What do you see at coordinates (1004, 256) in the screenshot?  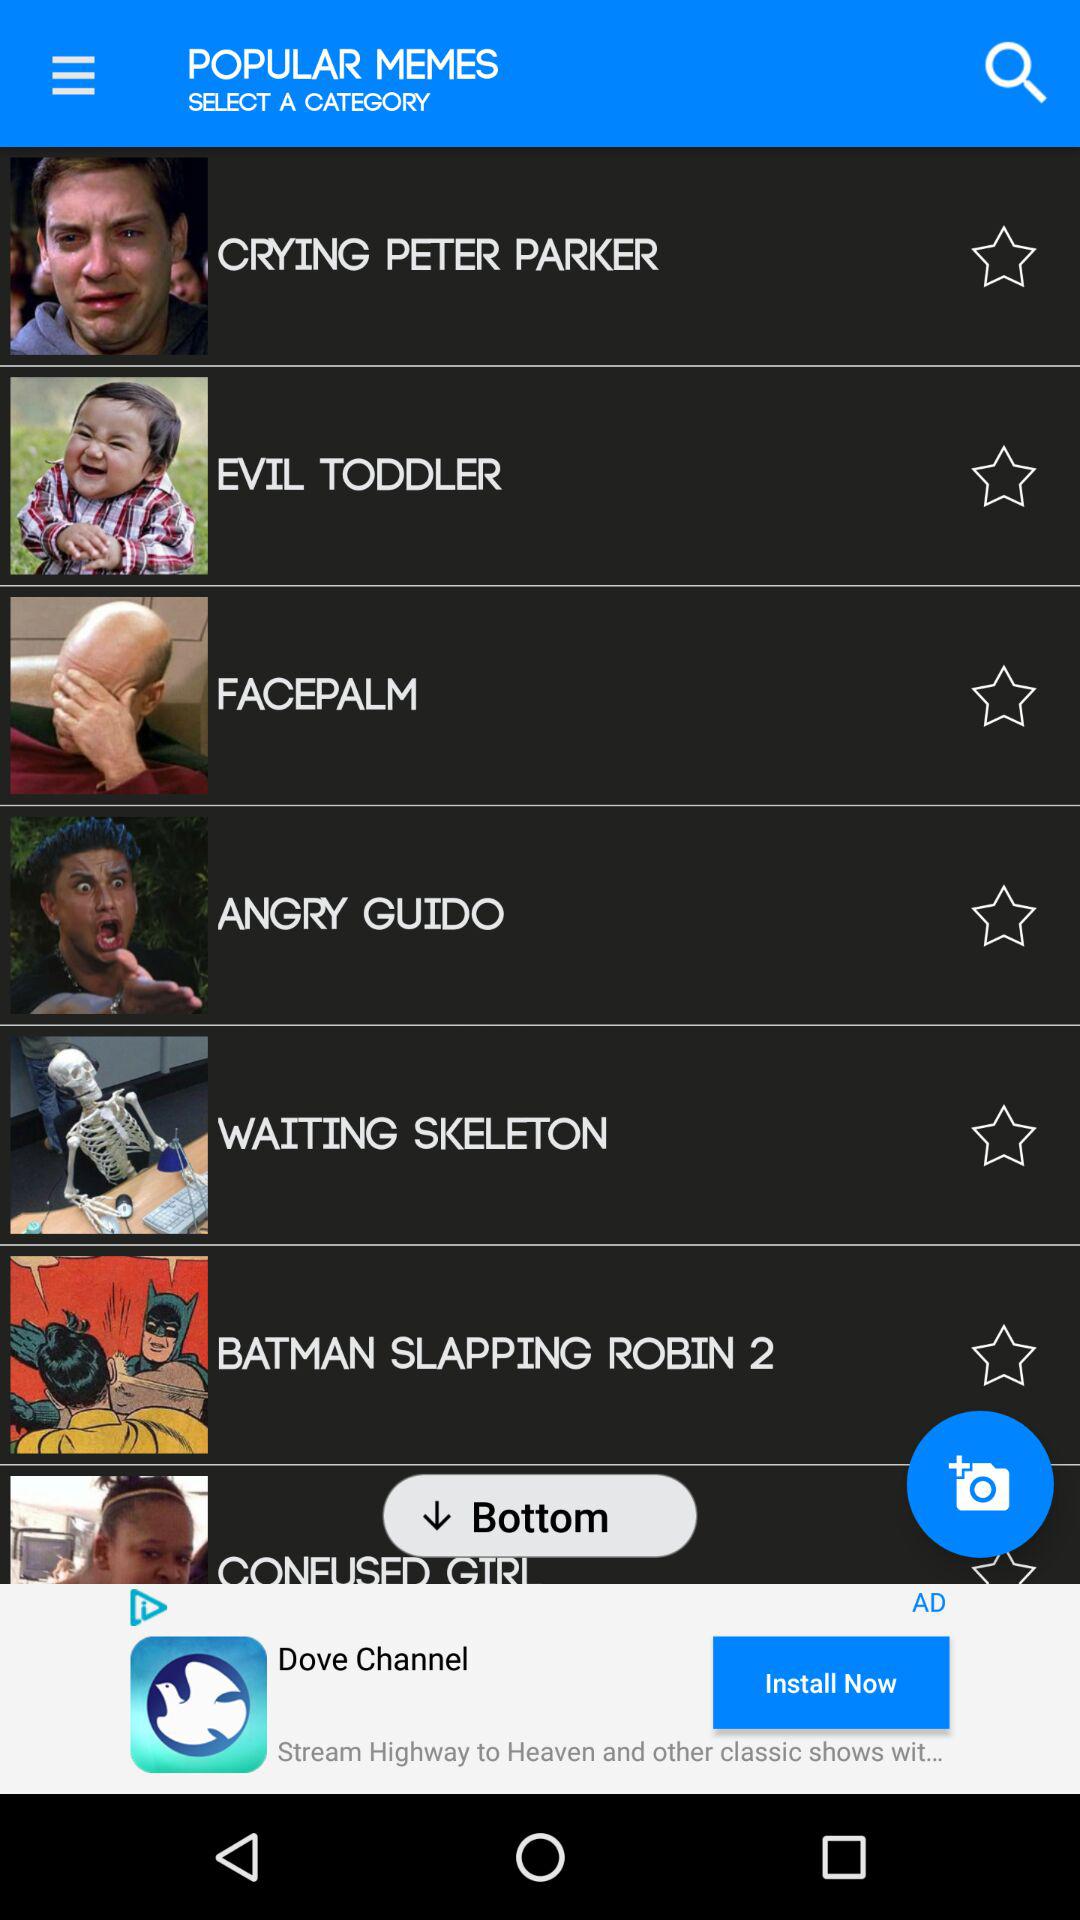 I see `favorite a meme category` at bounding box center [1004, 256].